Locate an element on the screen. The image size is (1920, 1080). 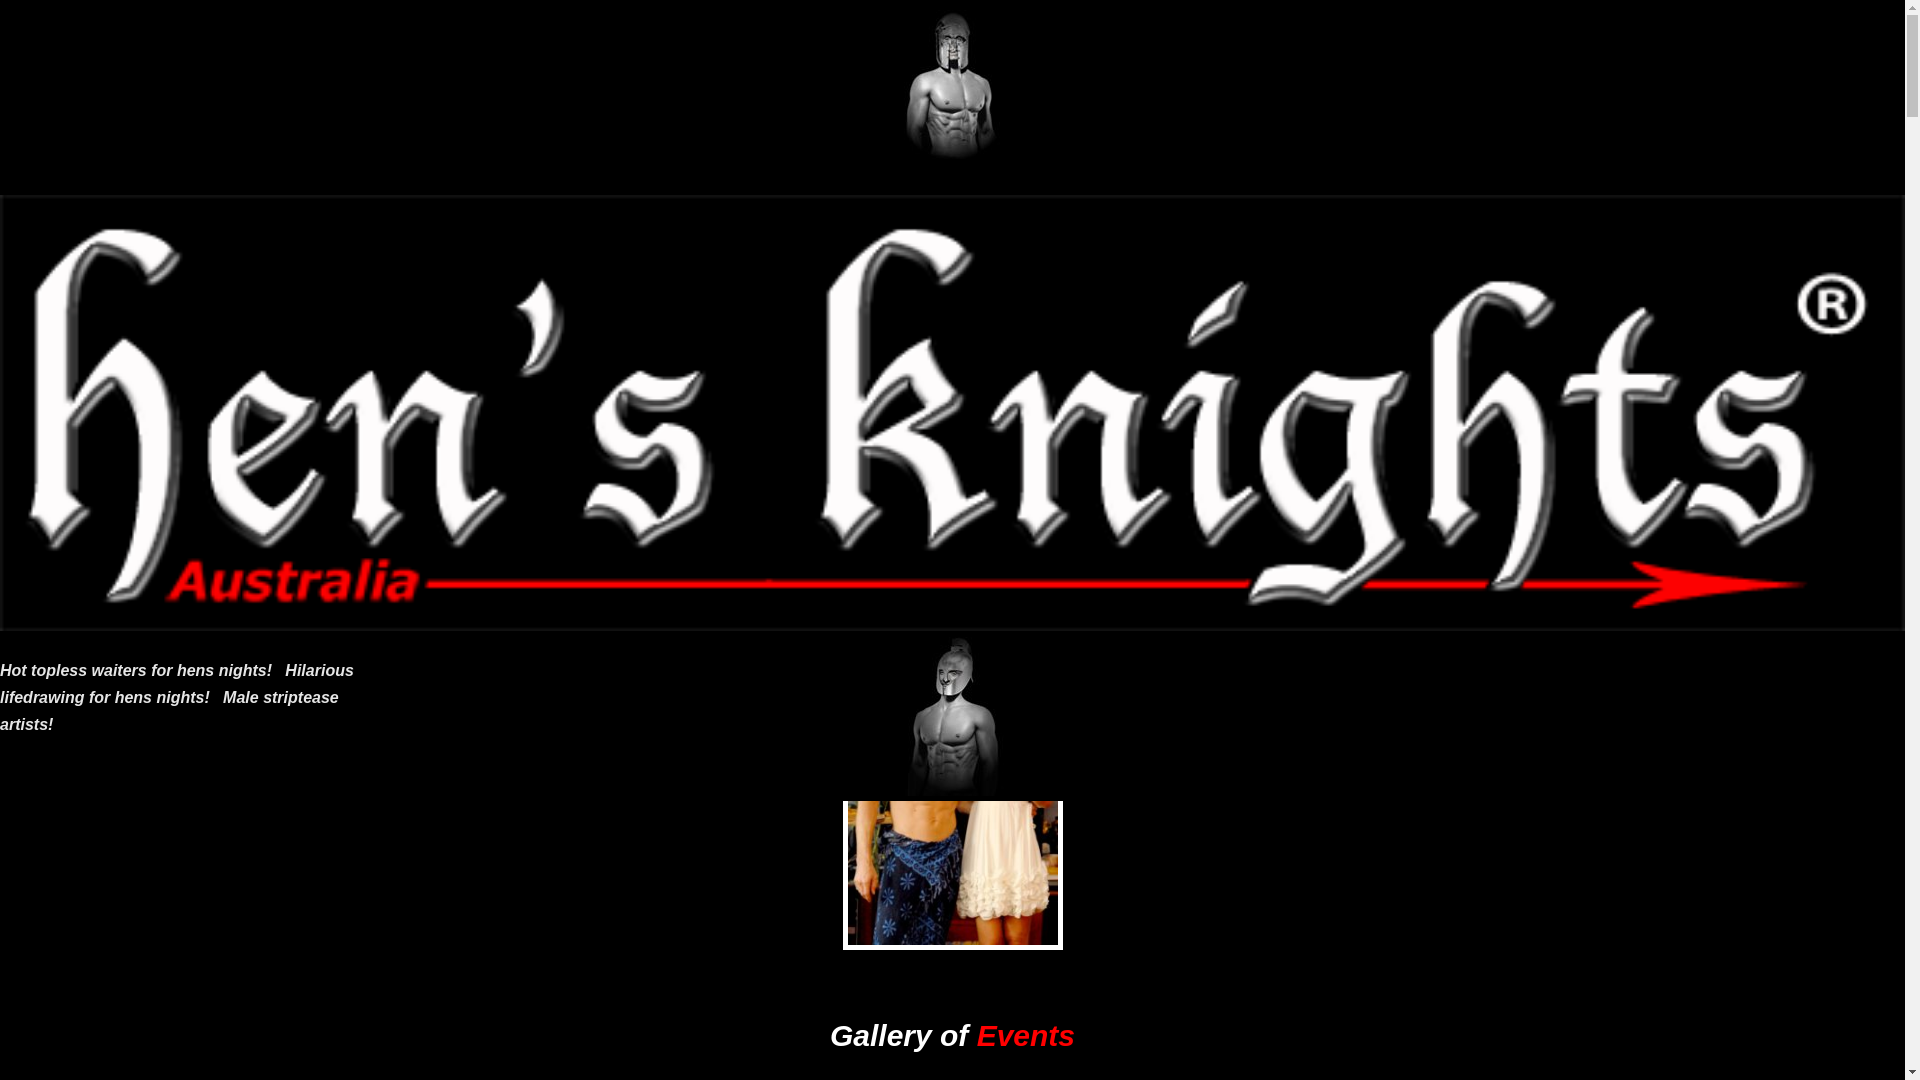
work with us is located at coordinates (179, 539).